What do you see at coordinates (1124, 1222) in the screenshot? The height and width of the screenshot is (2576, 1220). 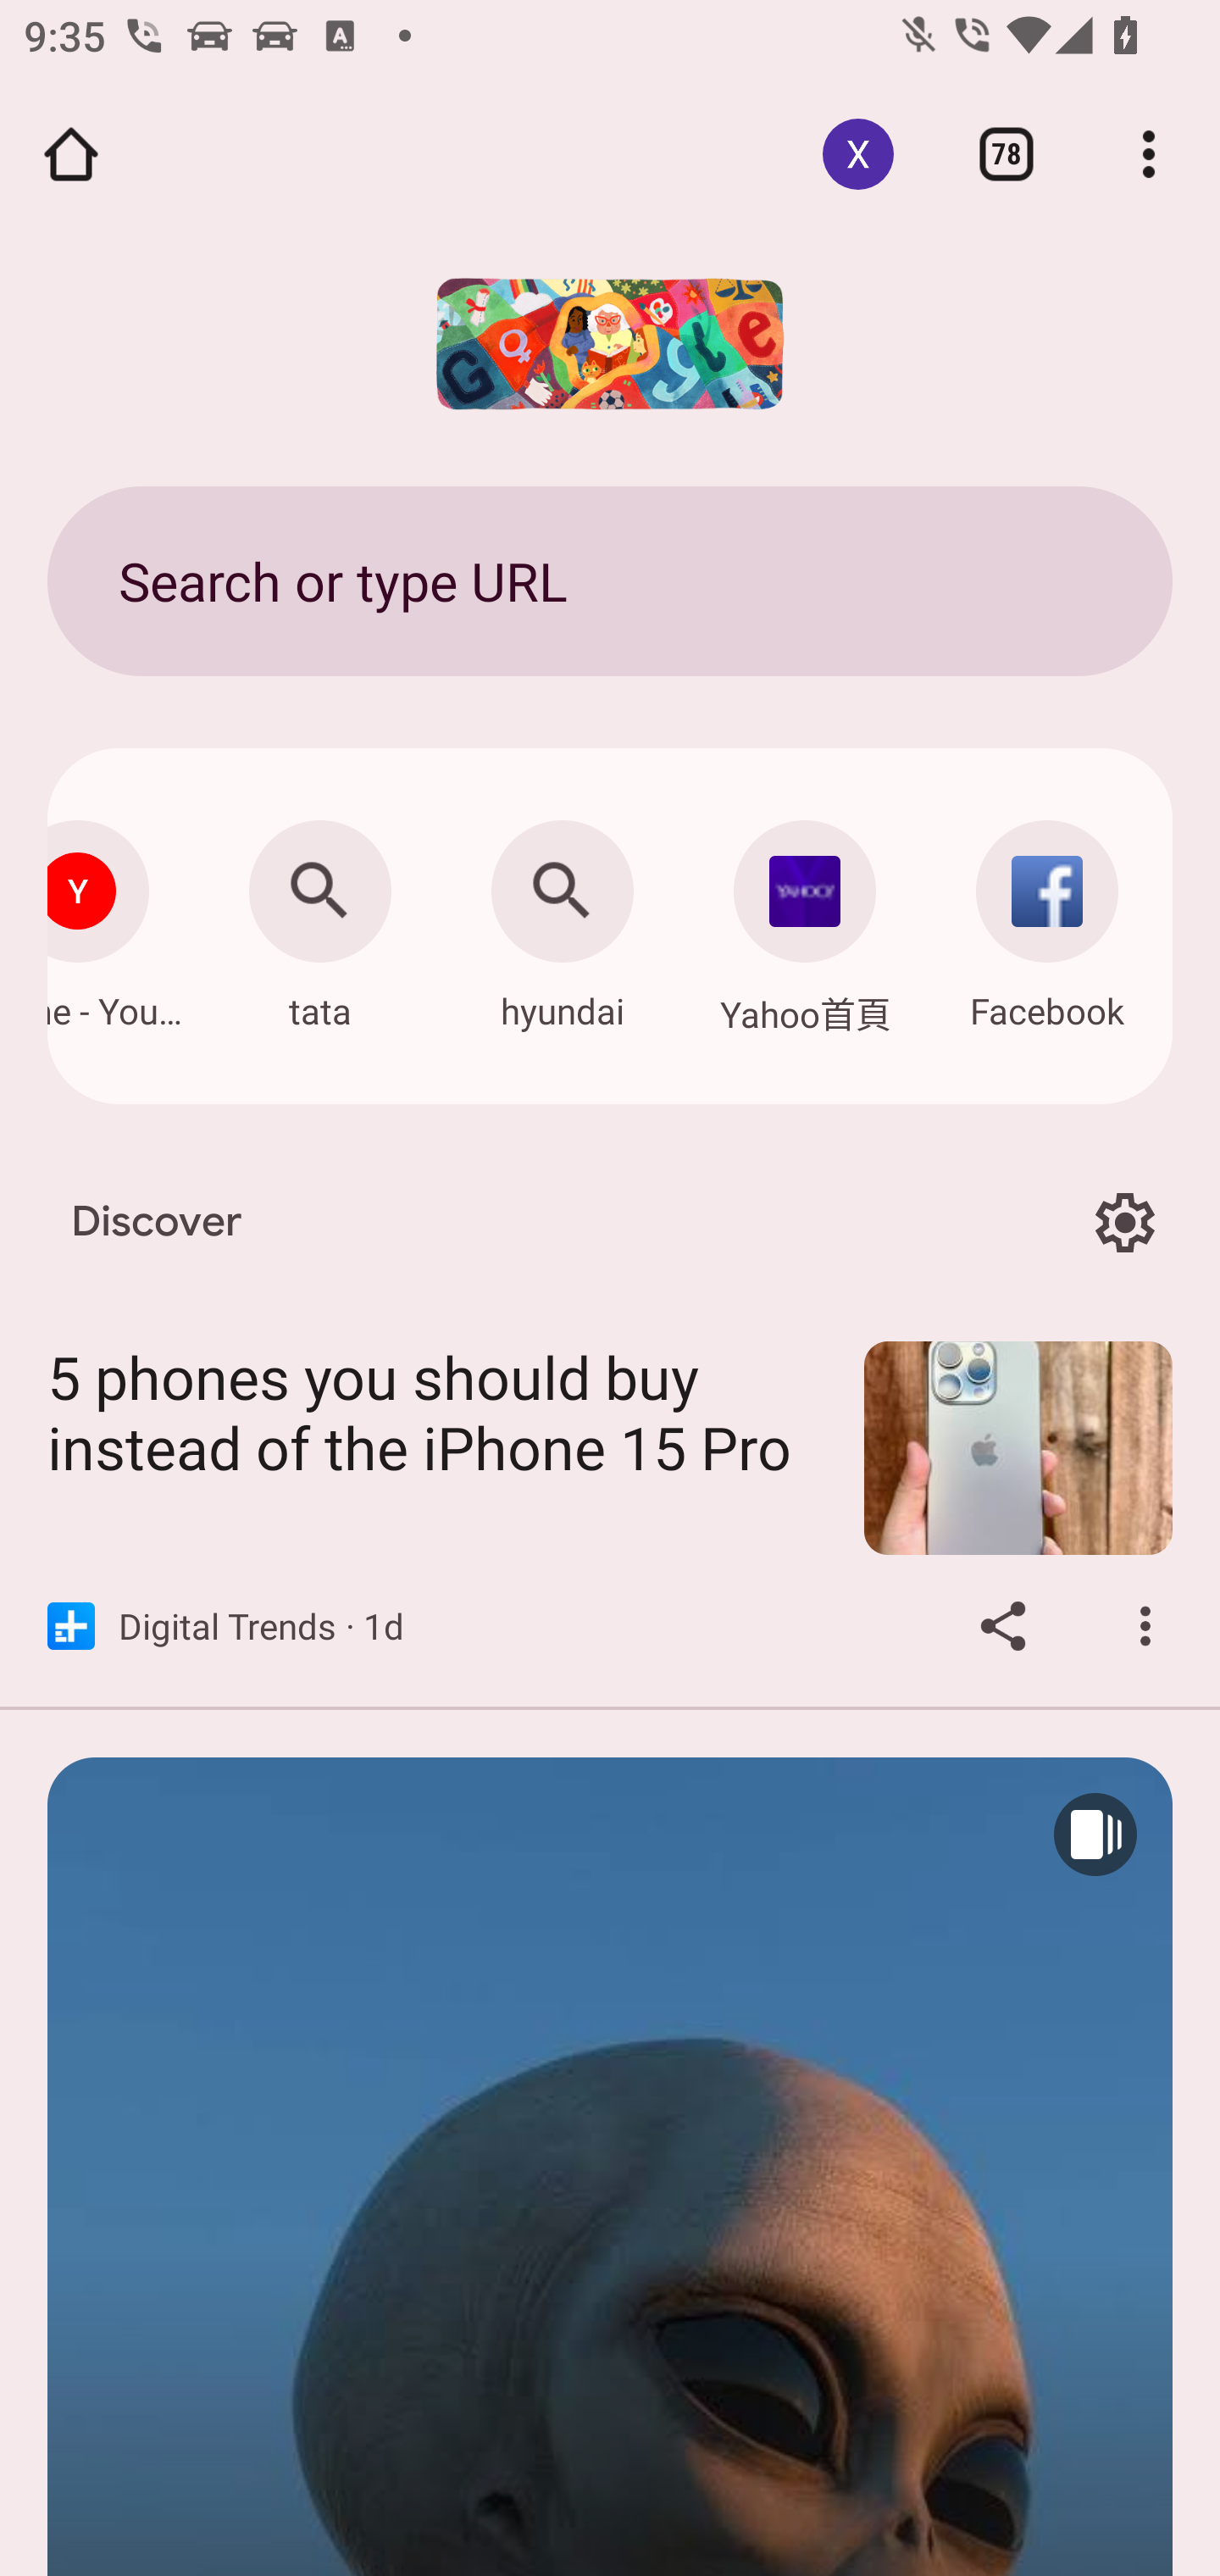 I see `Options for Discover` at bounding box center [1124, 1222].